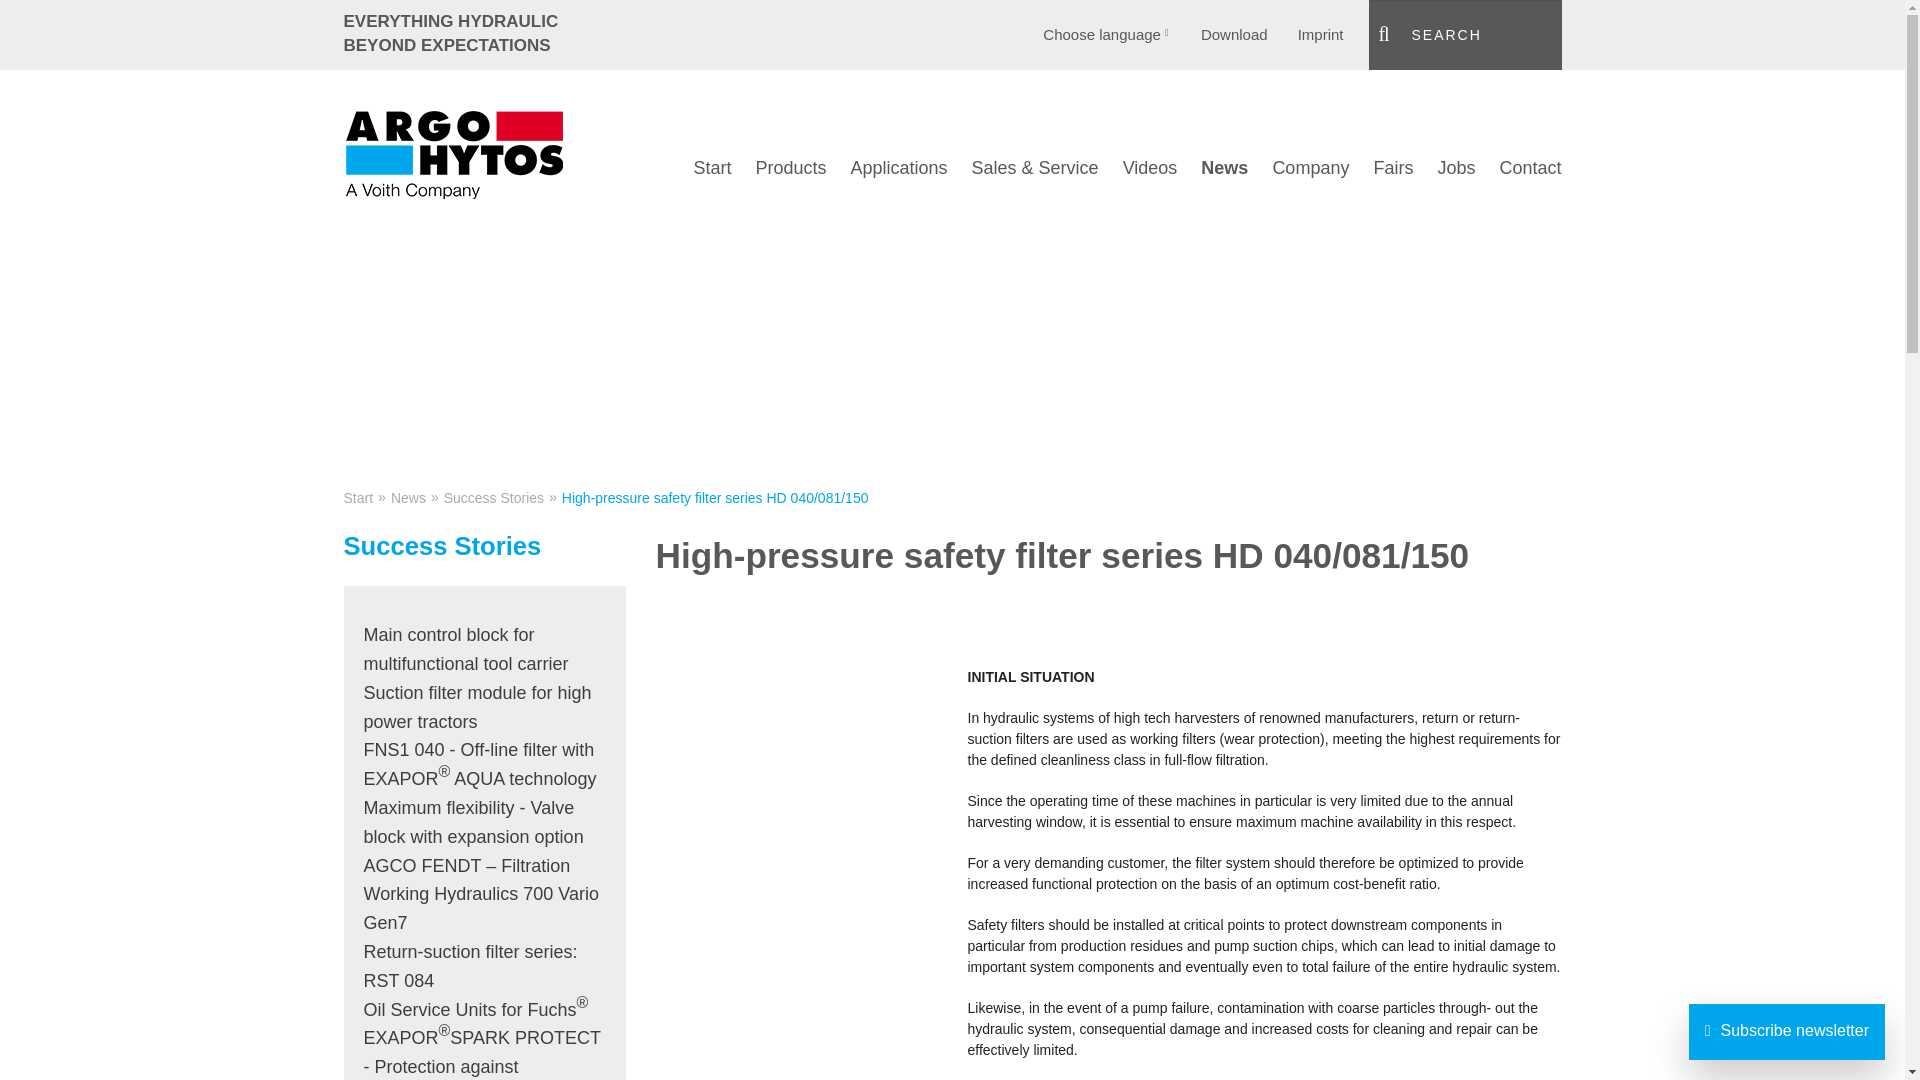 The width and height of the screenshot is (1920, 1080). Describe the element at coordinates (1388, 34) in the screenshot. I see `Submit` at that location.